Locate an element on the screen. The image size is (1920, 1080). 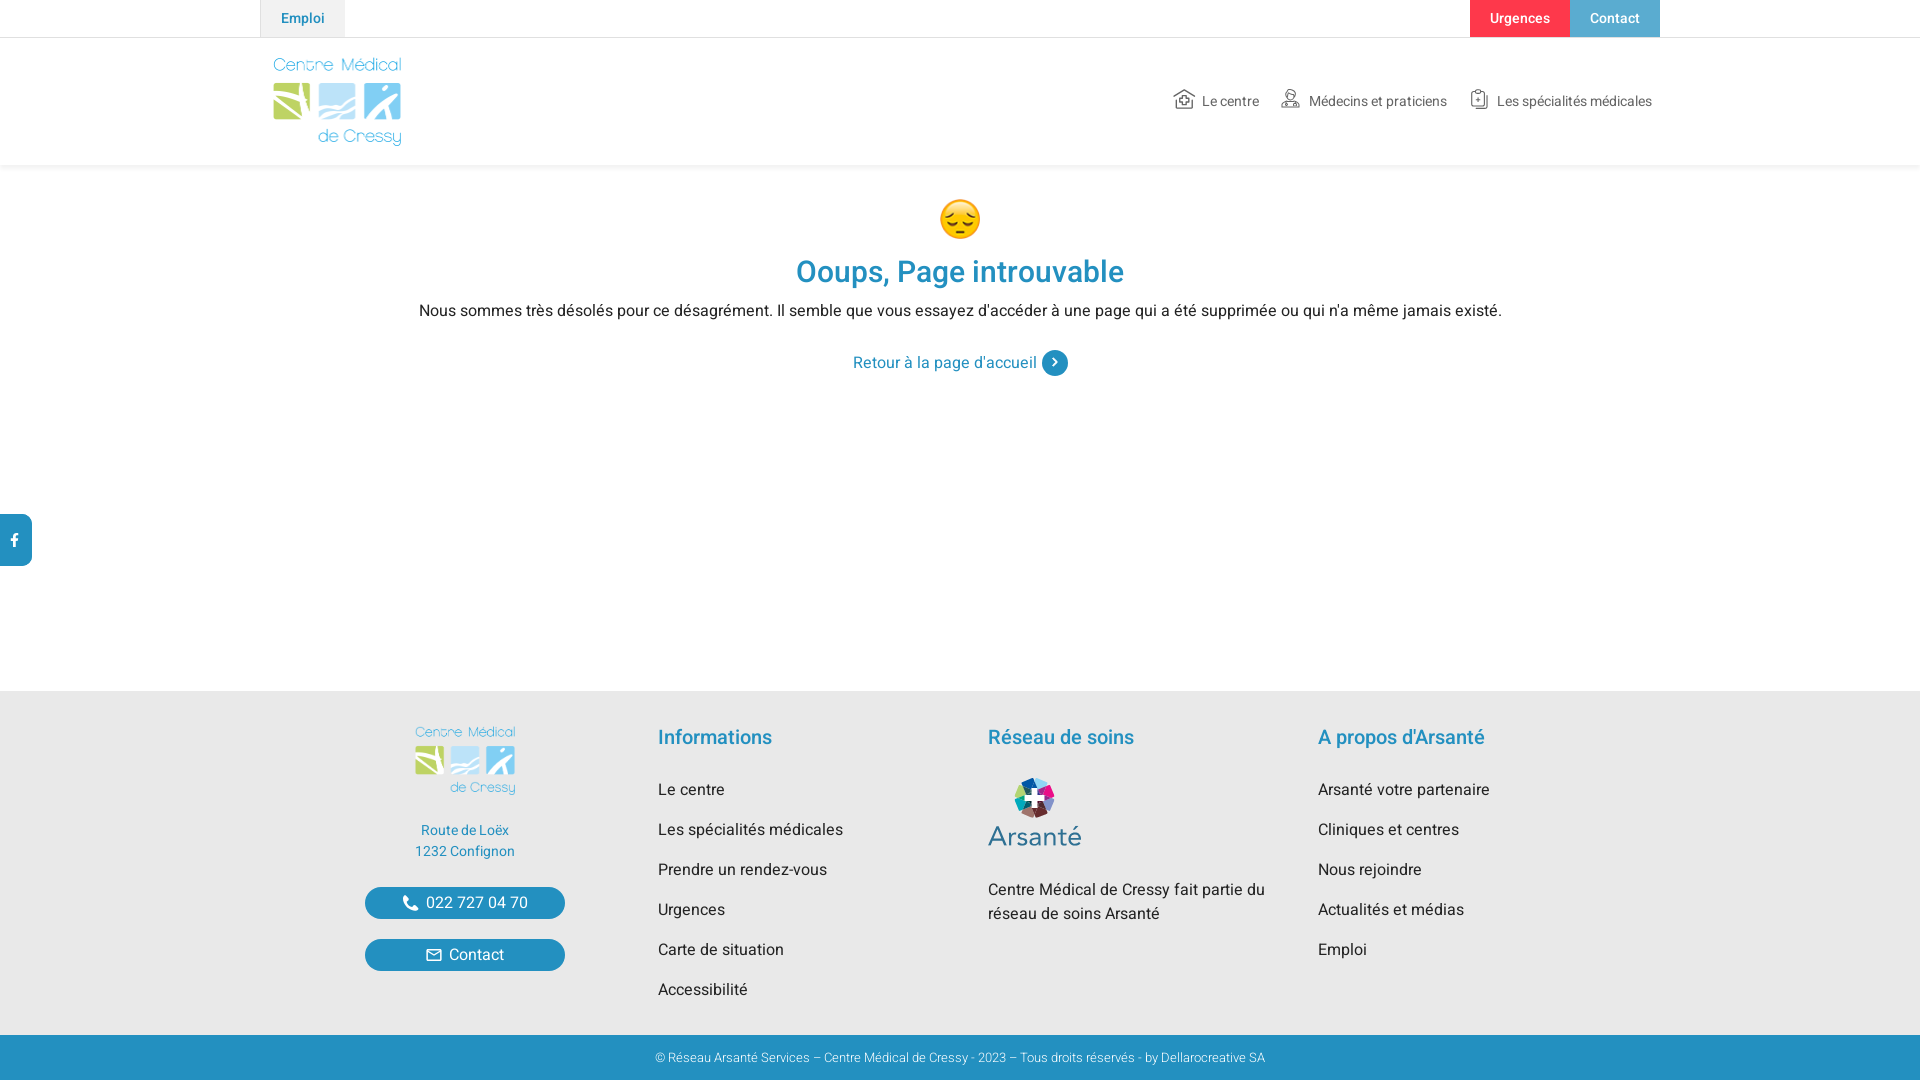
Emploi is located at coordinates (1342, 950).